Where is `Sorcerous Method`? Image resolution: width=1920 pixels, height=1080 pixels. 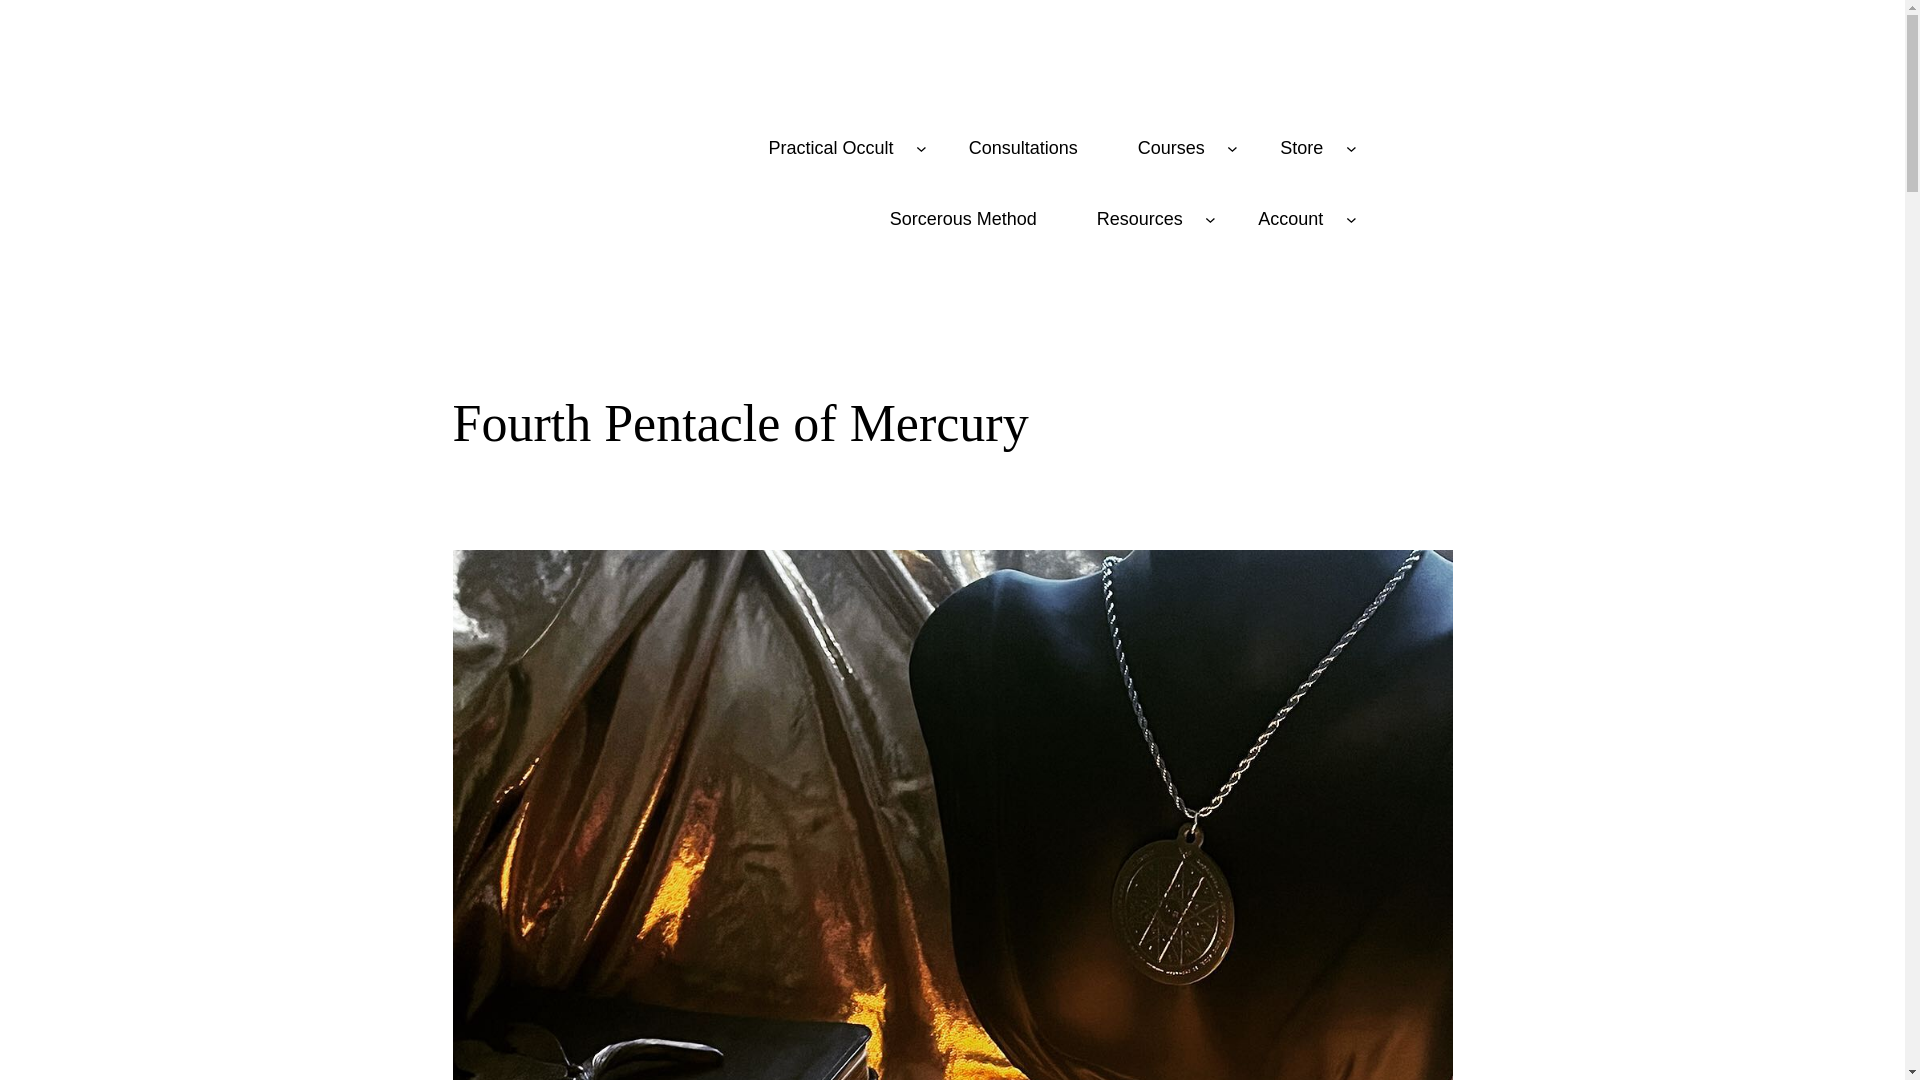
Sorcerous Method is located at coordinates (962, 219).